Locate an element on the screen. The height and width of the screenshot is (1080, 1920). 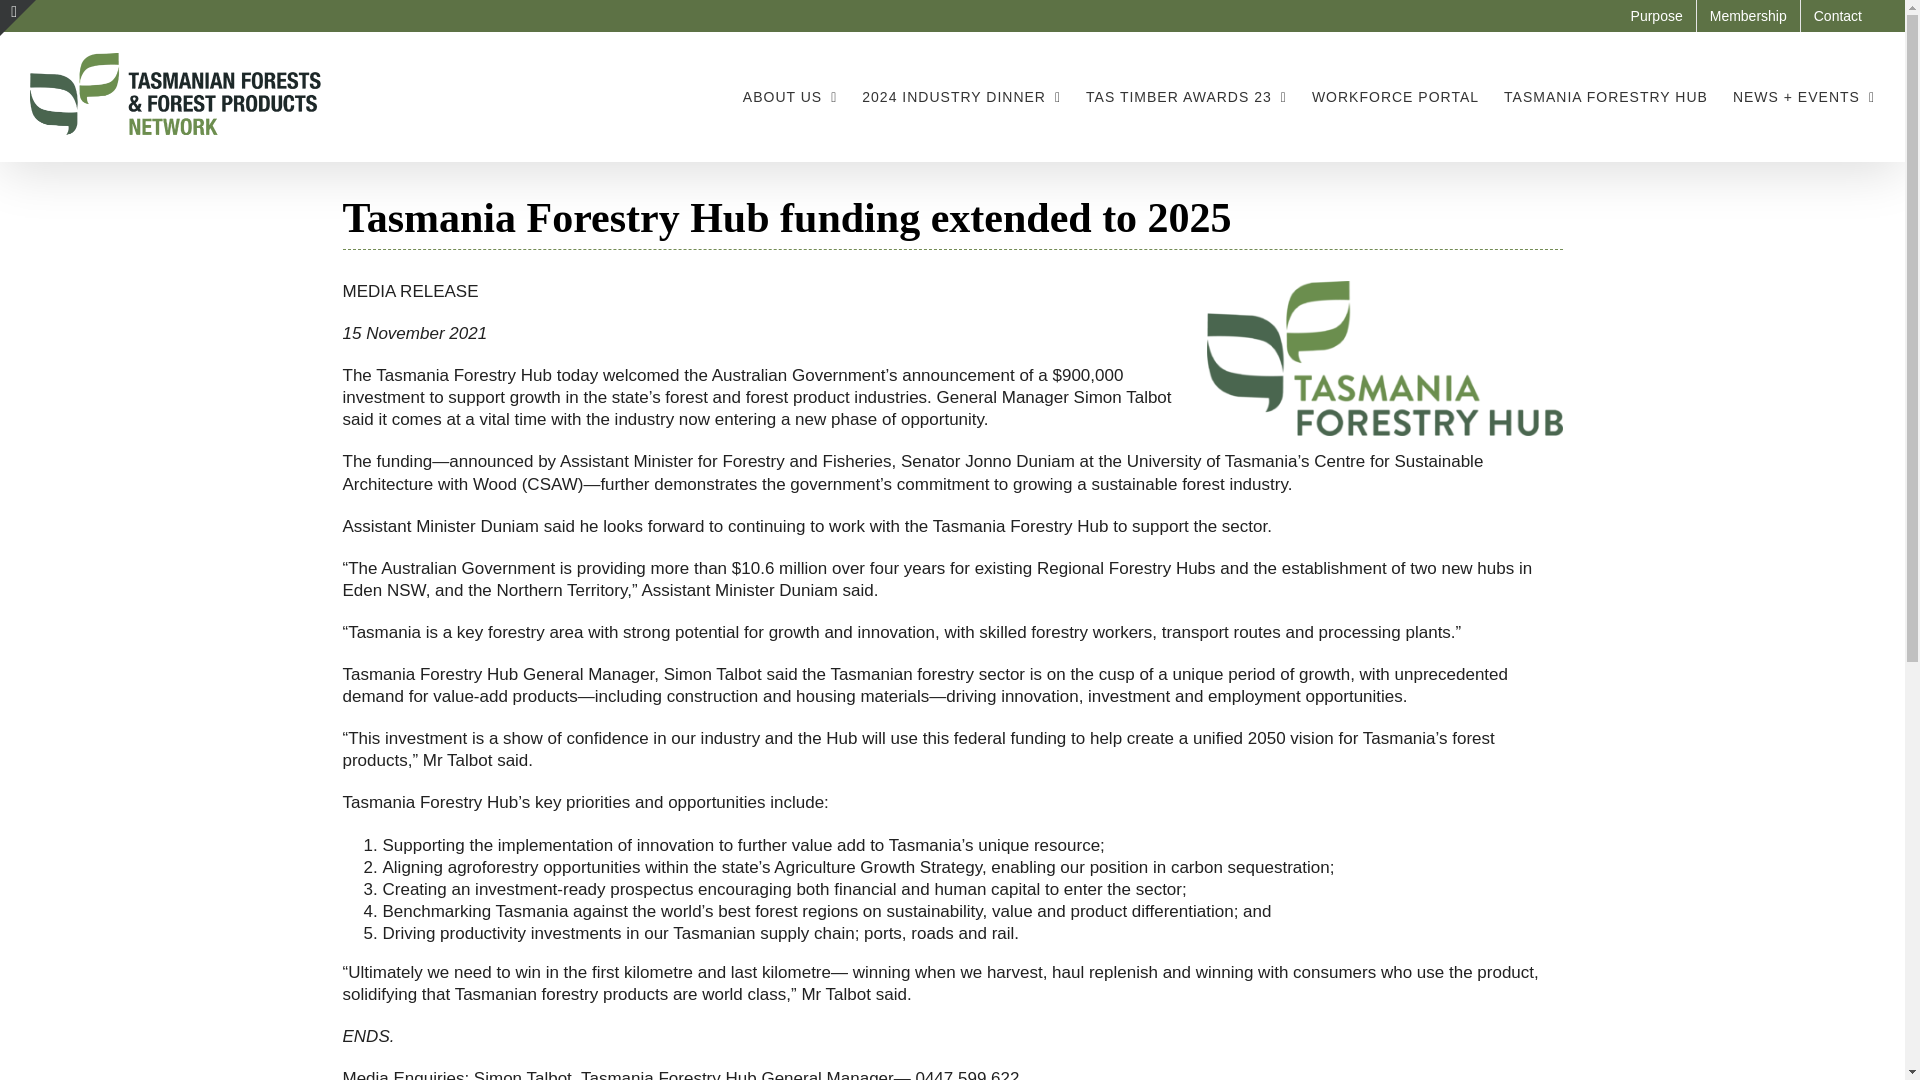
Contact is located at coordinates (1838, 16).